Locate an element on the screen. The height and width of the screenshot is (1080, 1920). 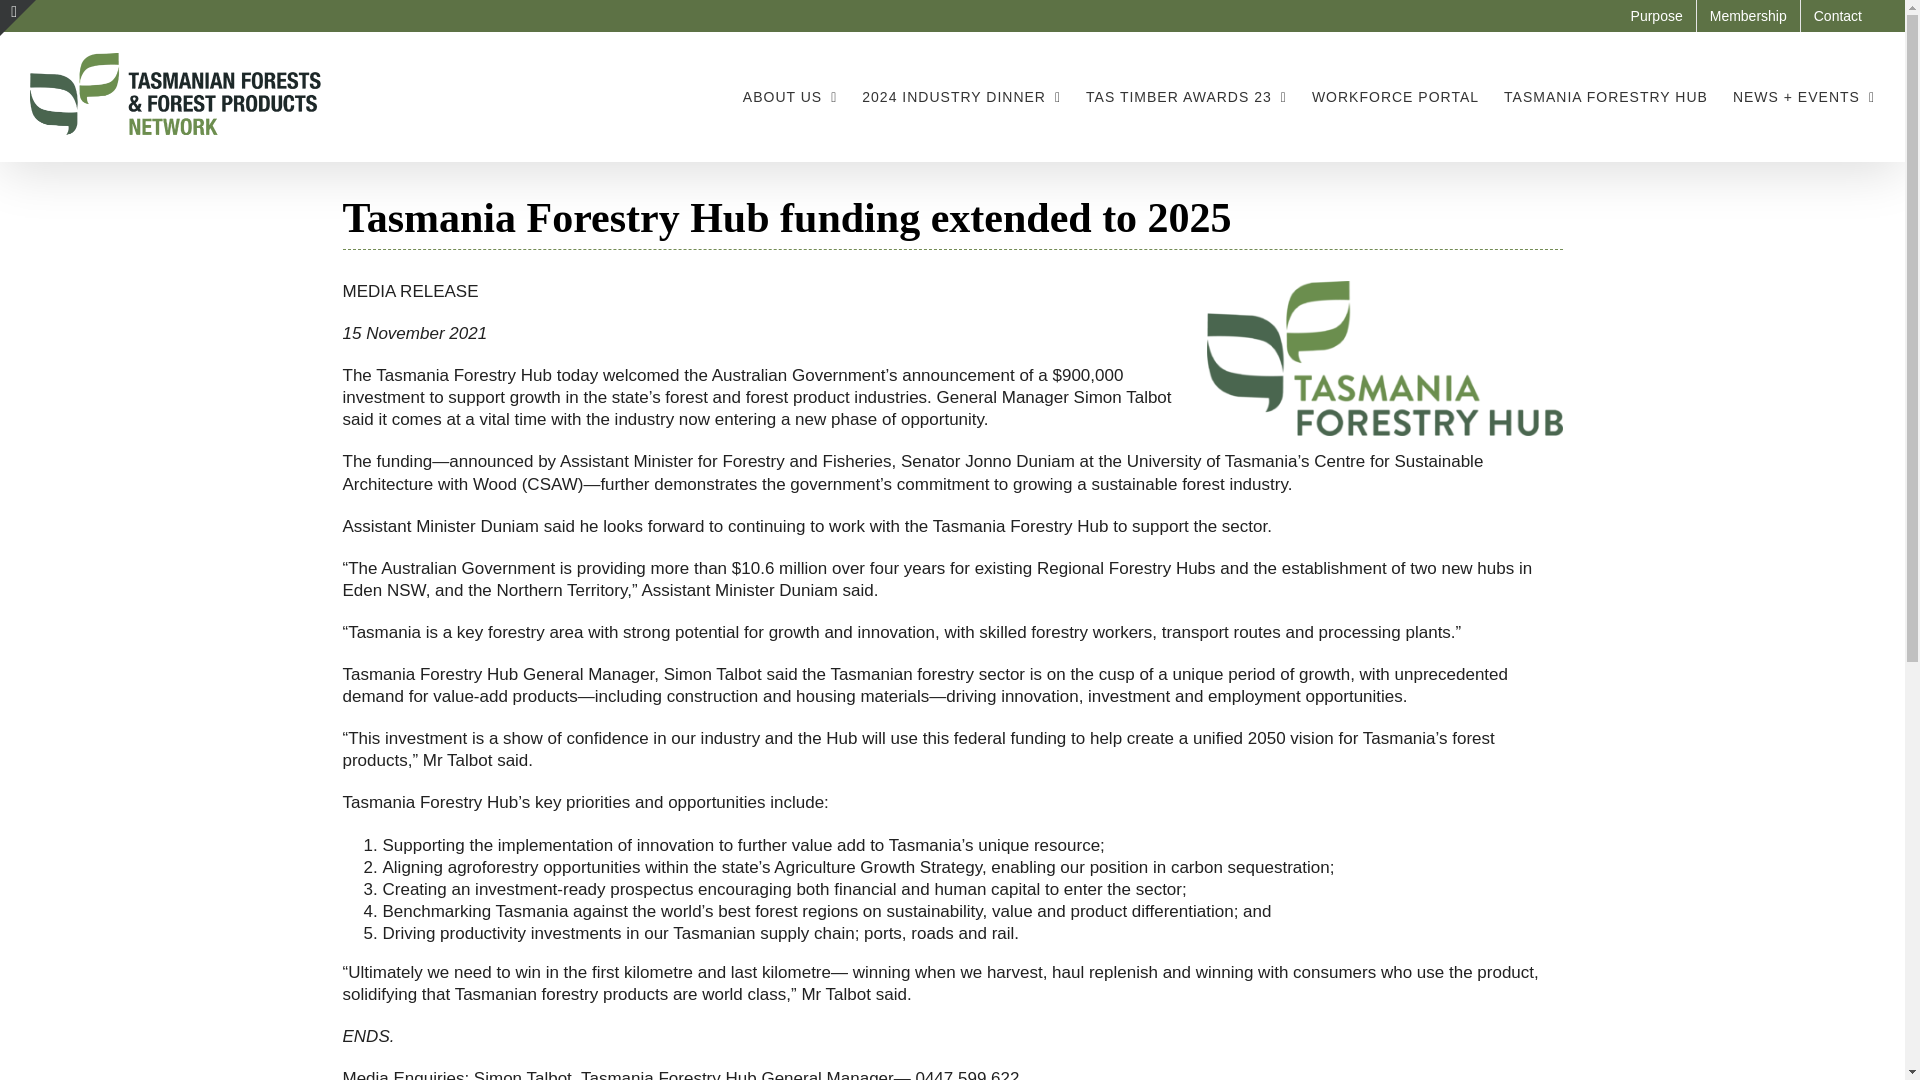
Contact is located at coordinates (1838, 16).